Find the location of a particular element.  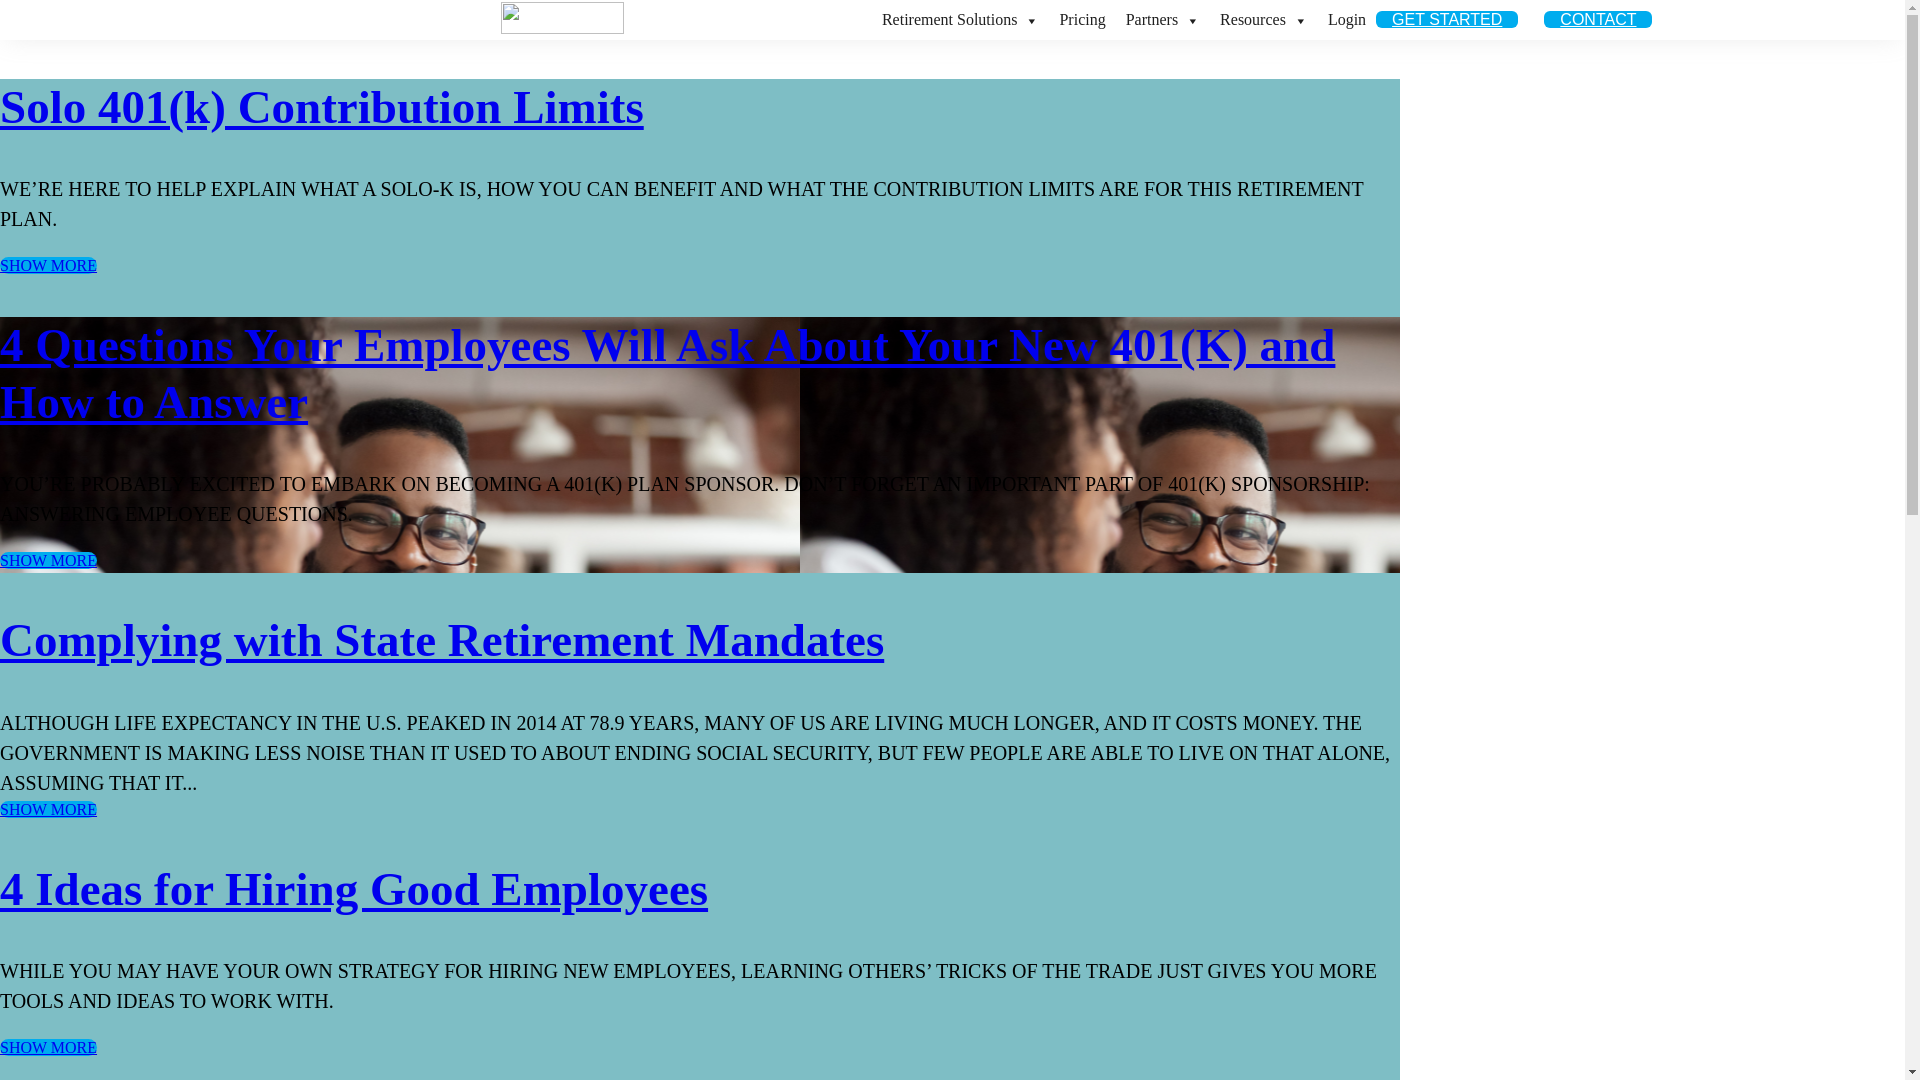

4 Ideas for Hiring Good Employees is located at coordinates (354, 889).